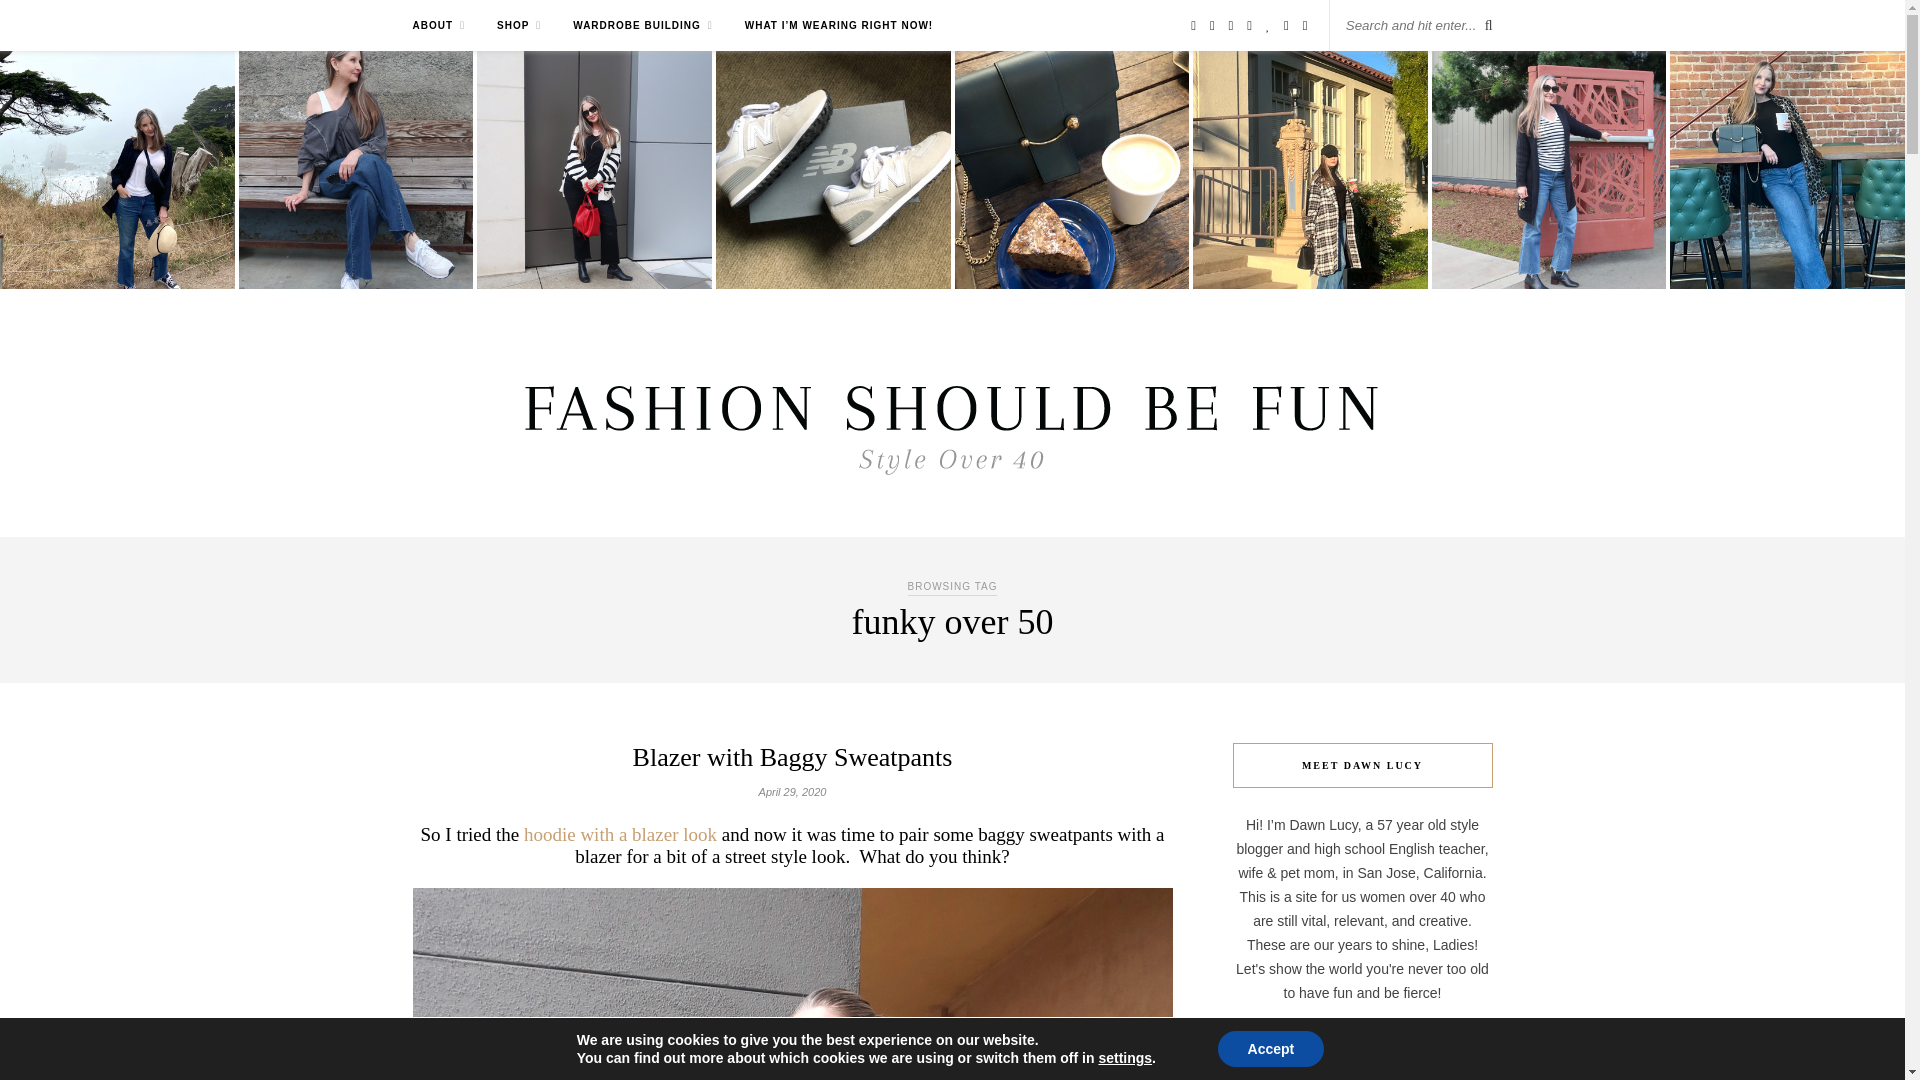 This screenshot has height=1080, width=1920. What do you see at coordinates (642, 25) in the screenshot?
I see `WARDROBE BUILDING` at bounding box center [642, 25].